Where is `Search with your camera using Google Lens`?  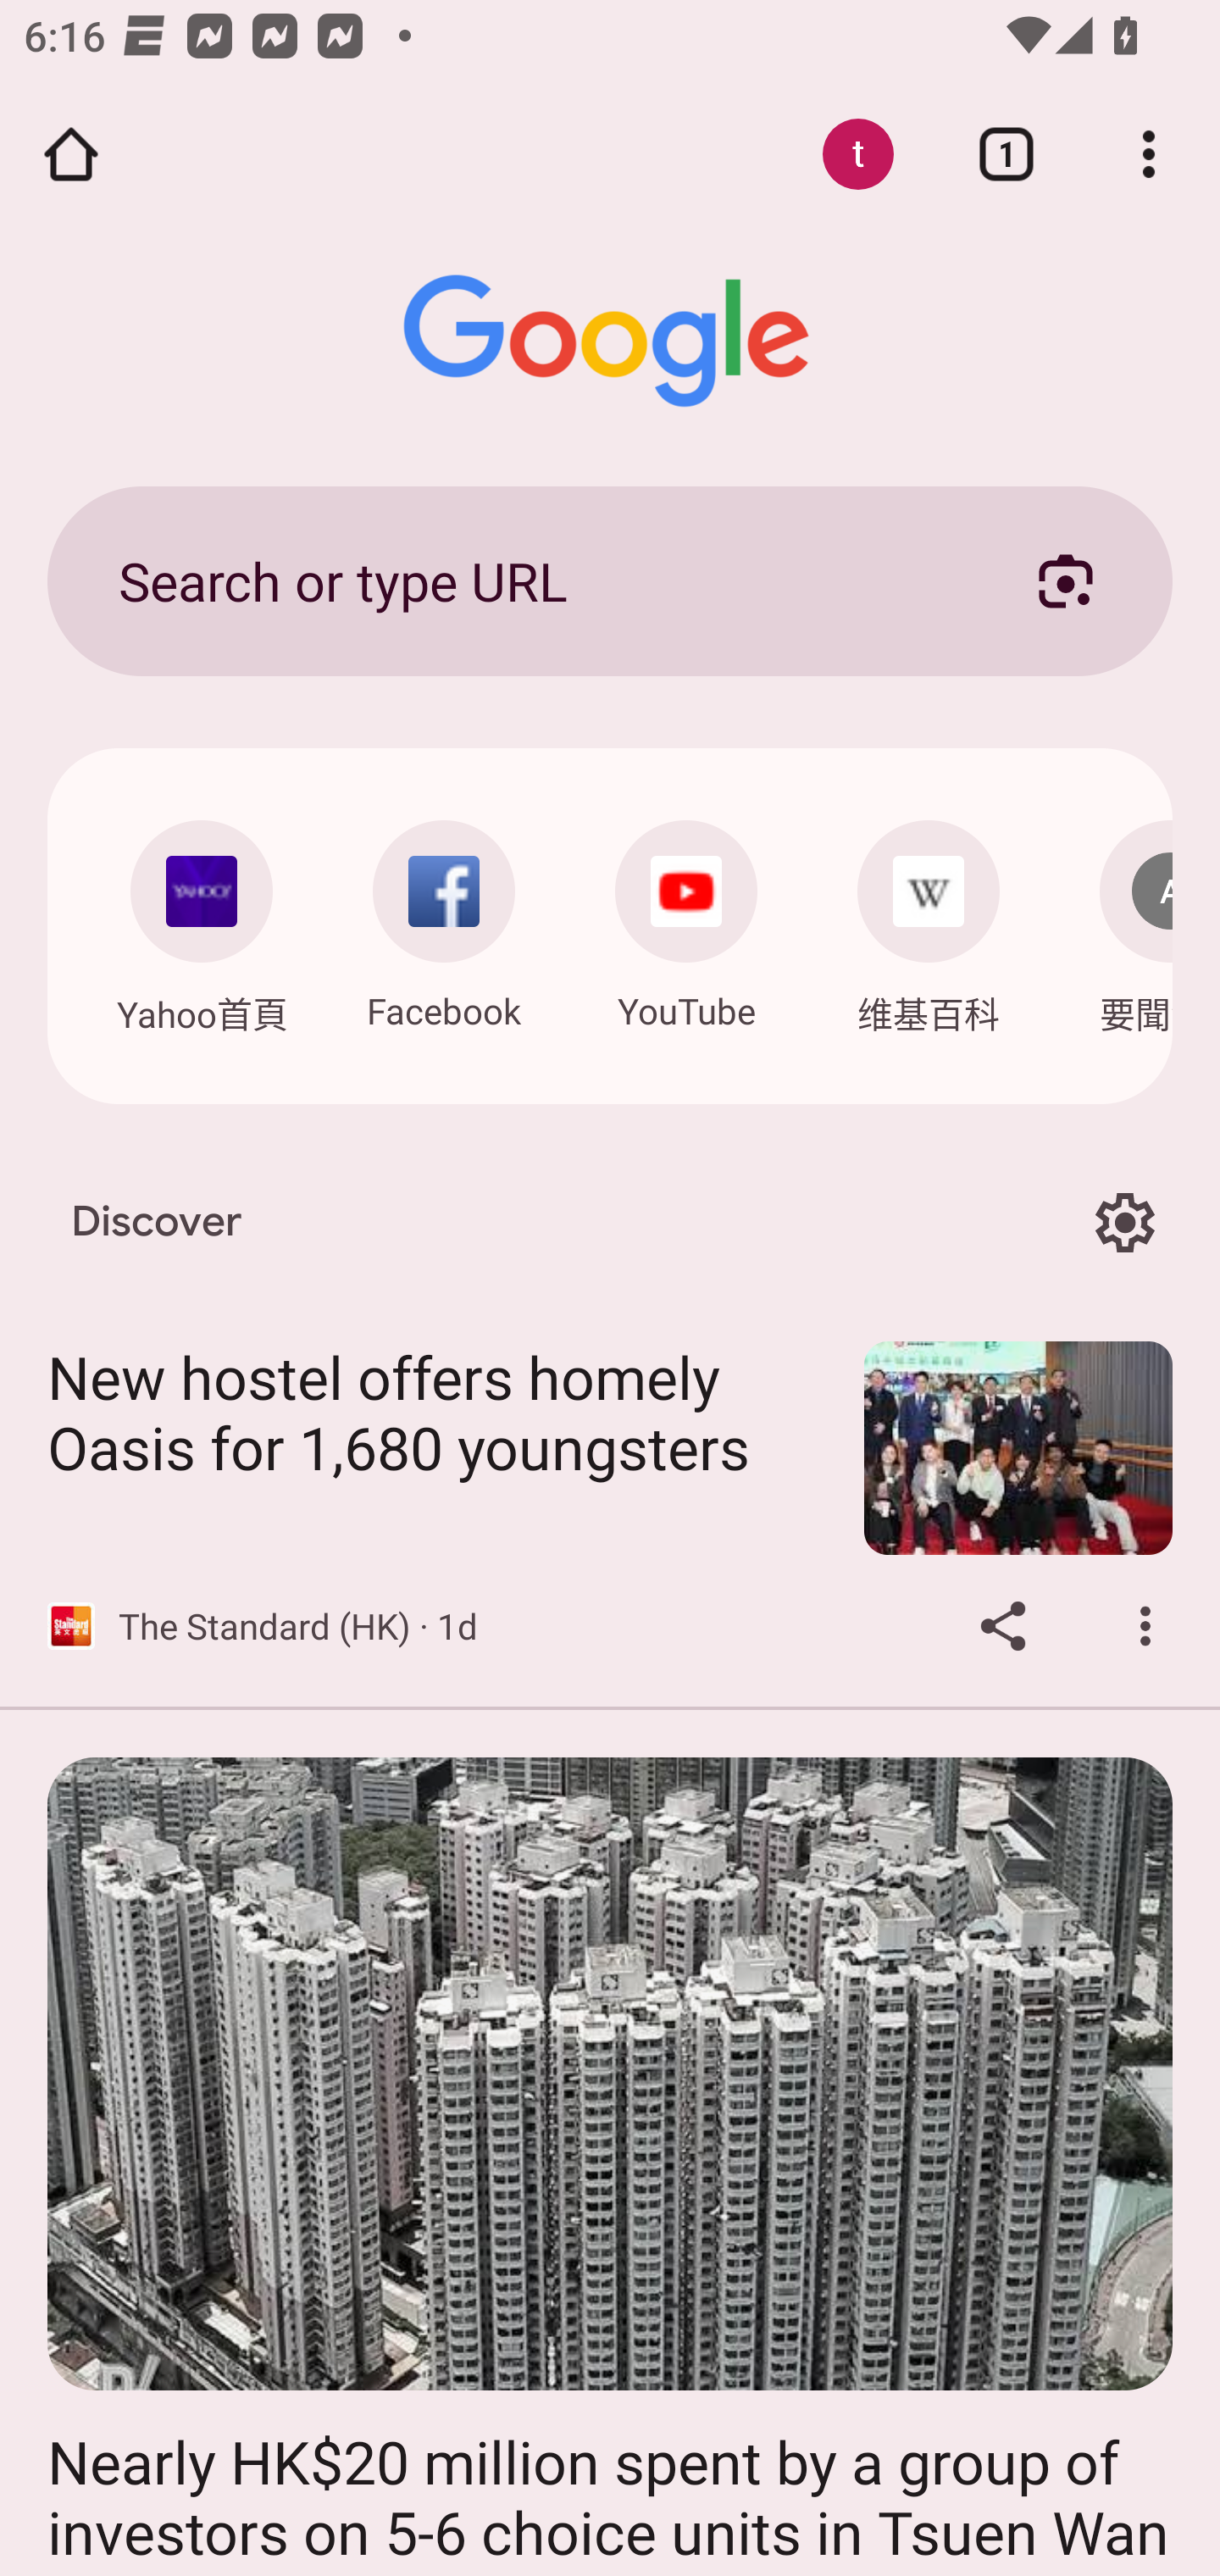 Search with your camera using Google Lens is located at coordinates (1066, 580).